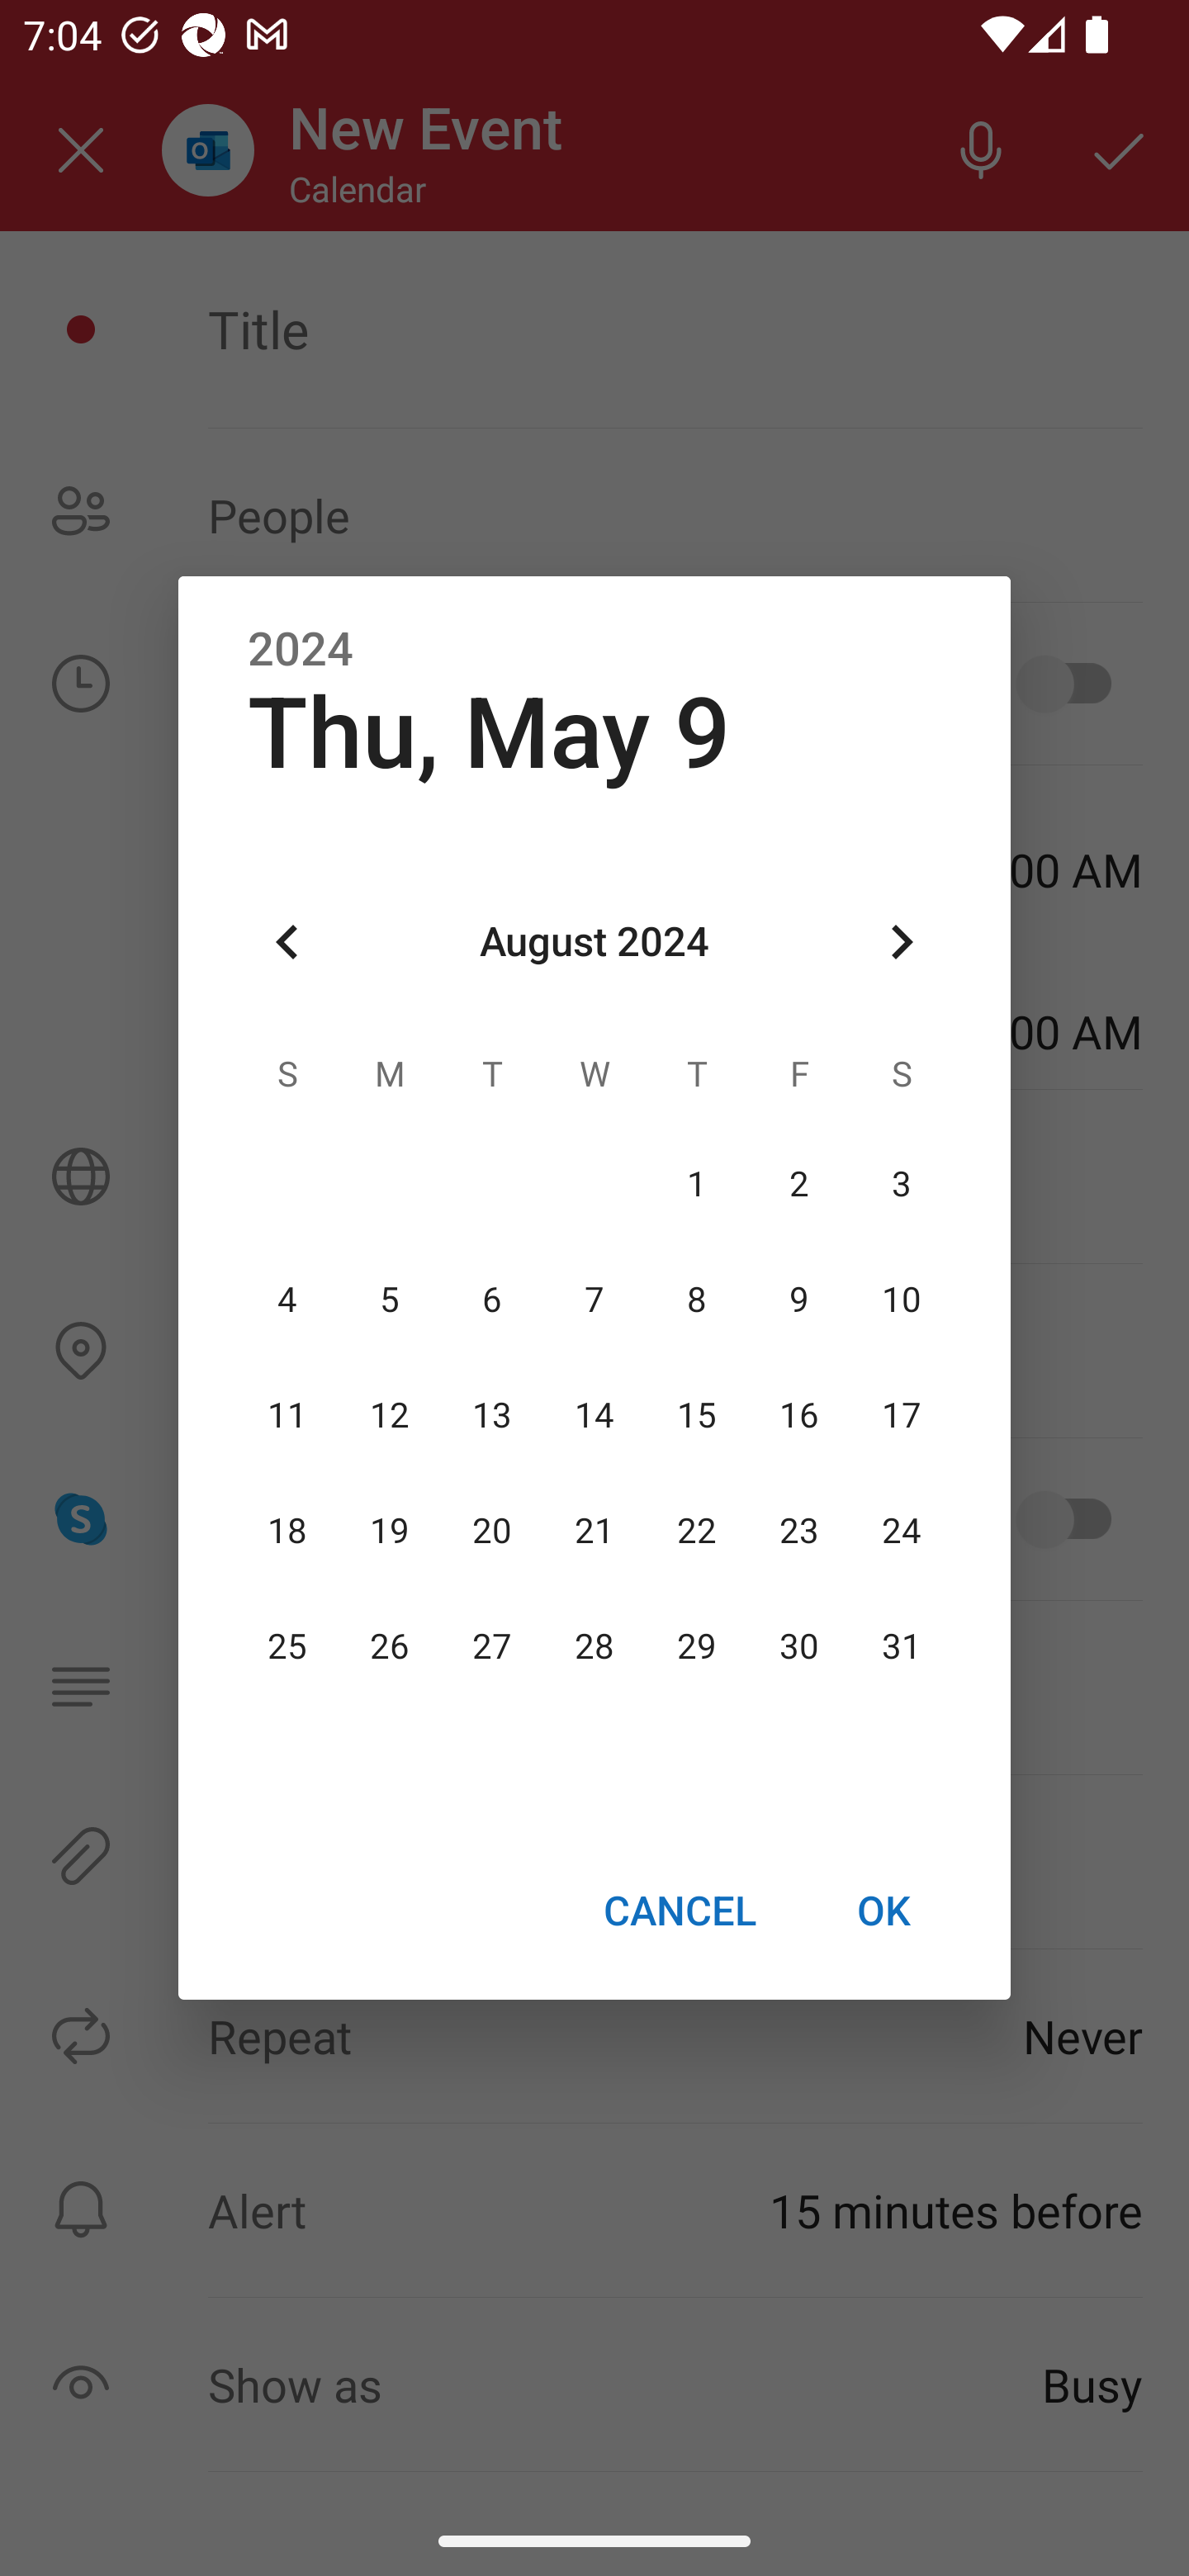 Image resolution: width=1189 pixels, height=2576 pixels. I want to click on 14 14 August 2024, so click(594, 1415).